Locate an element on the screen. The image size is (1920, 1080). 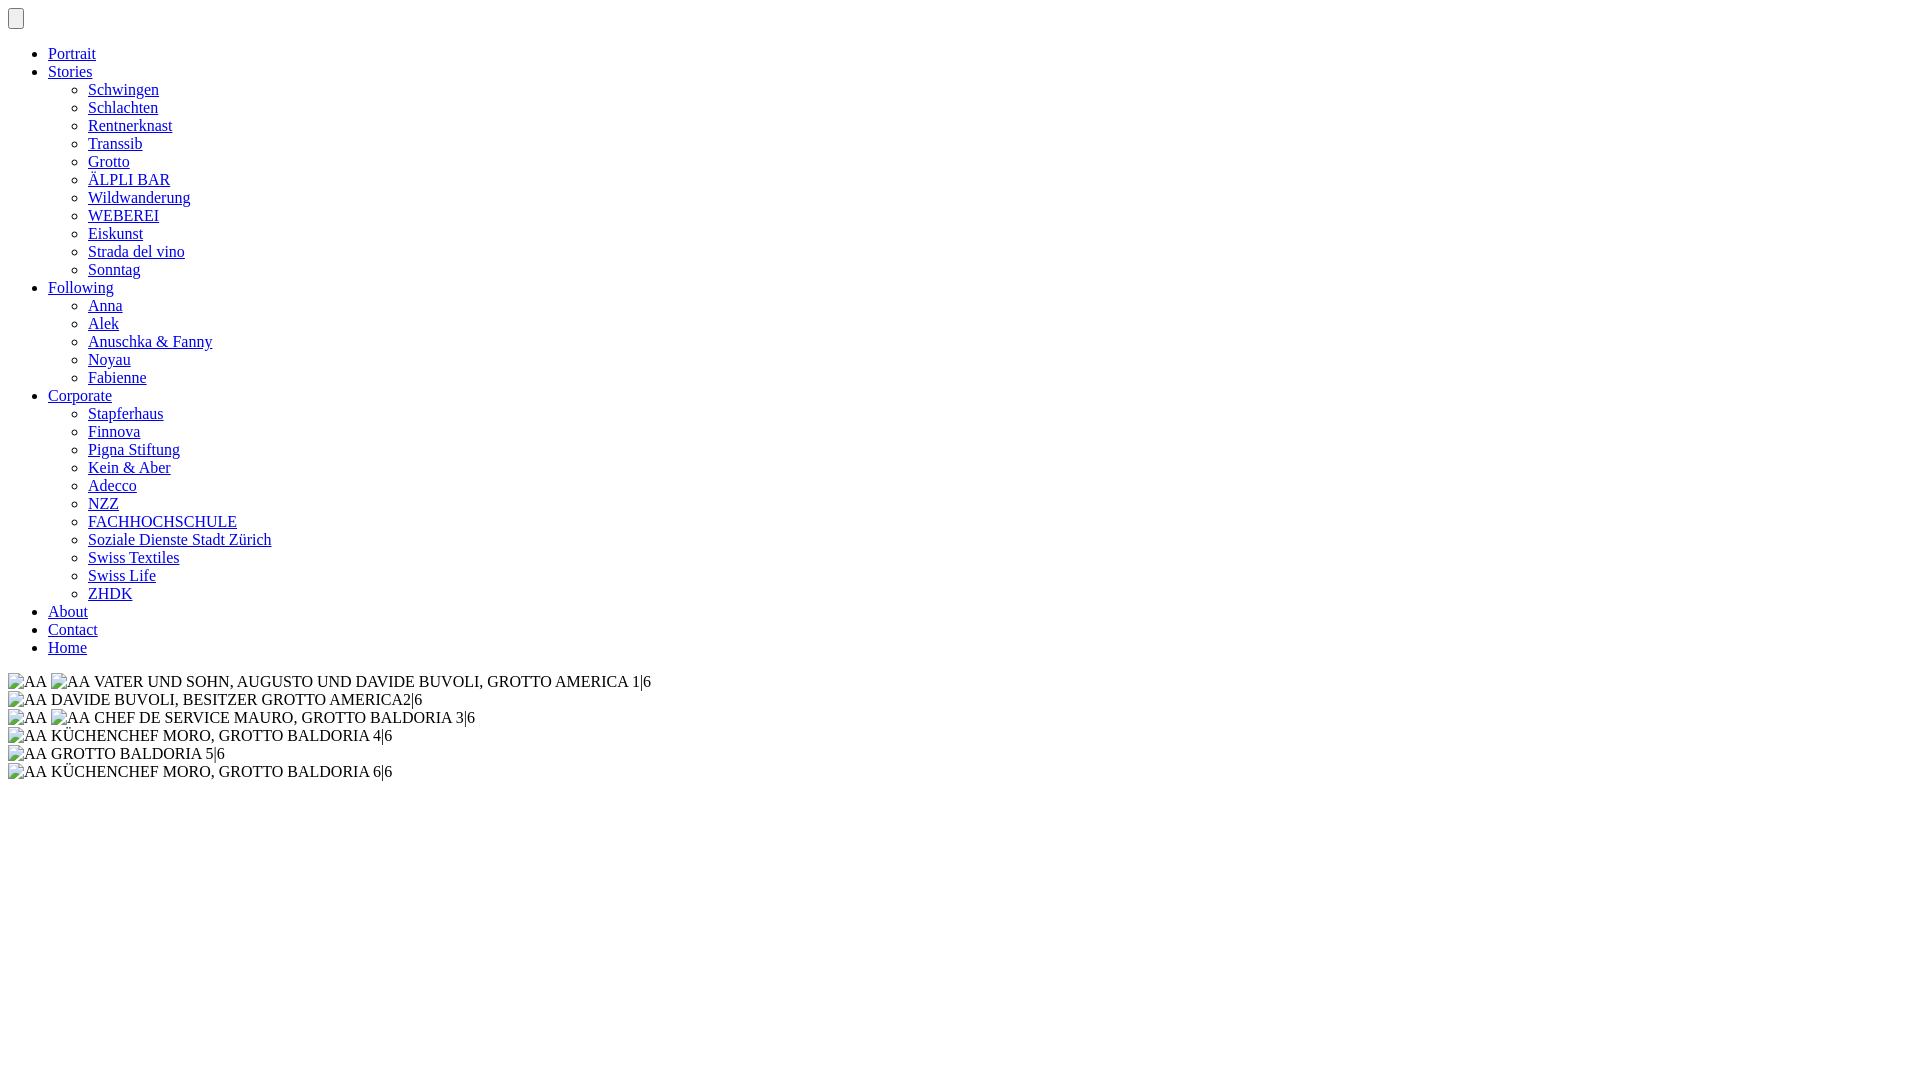
WEBEREI is located at coordinates (124, 216).